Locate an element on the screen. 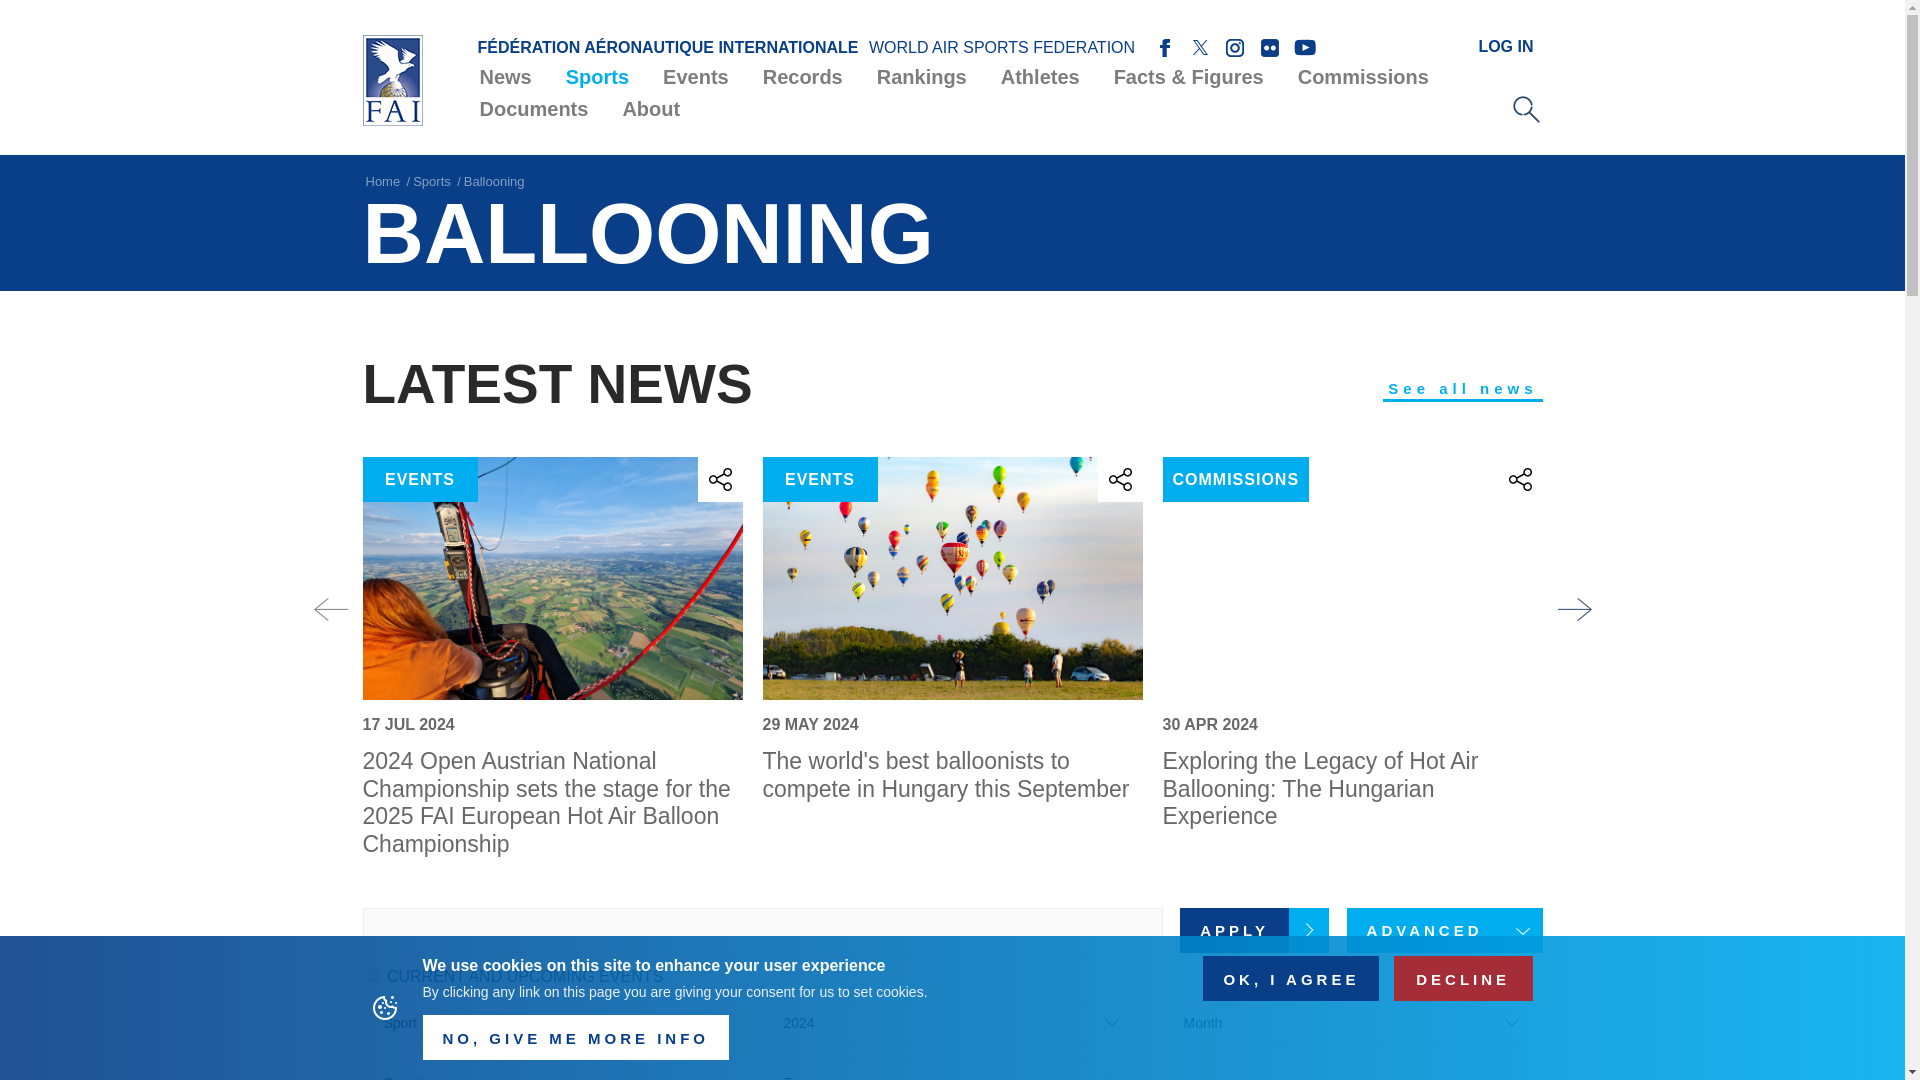  Athletes is located at coordinates (1040, 76).